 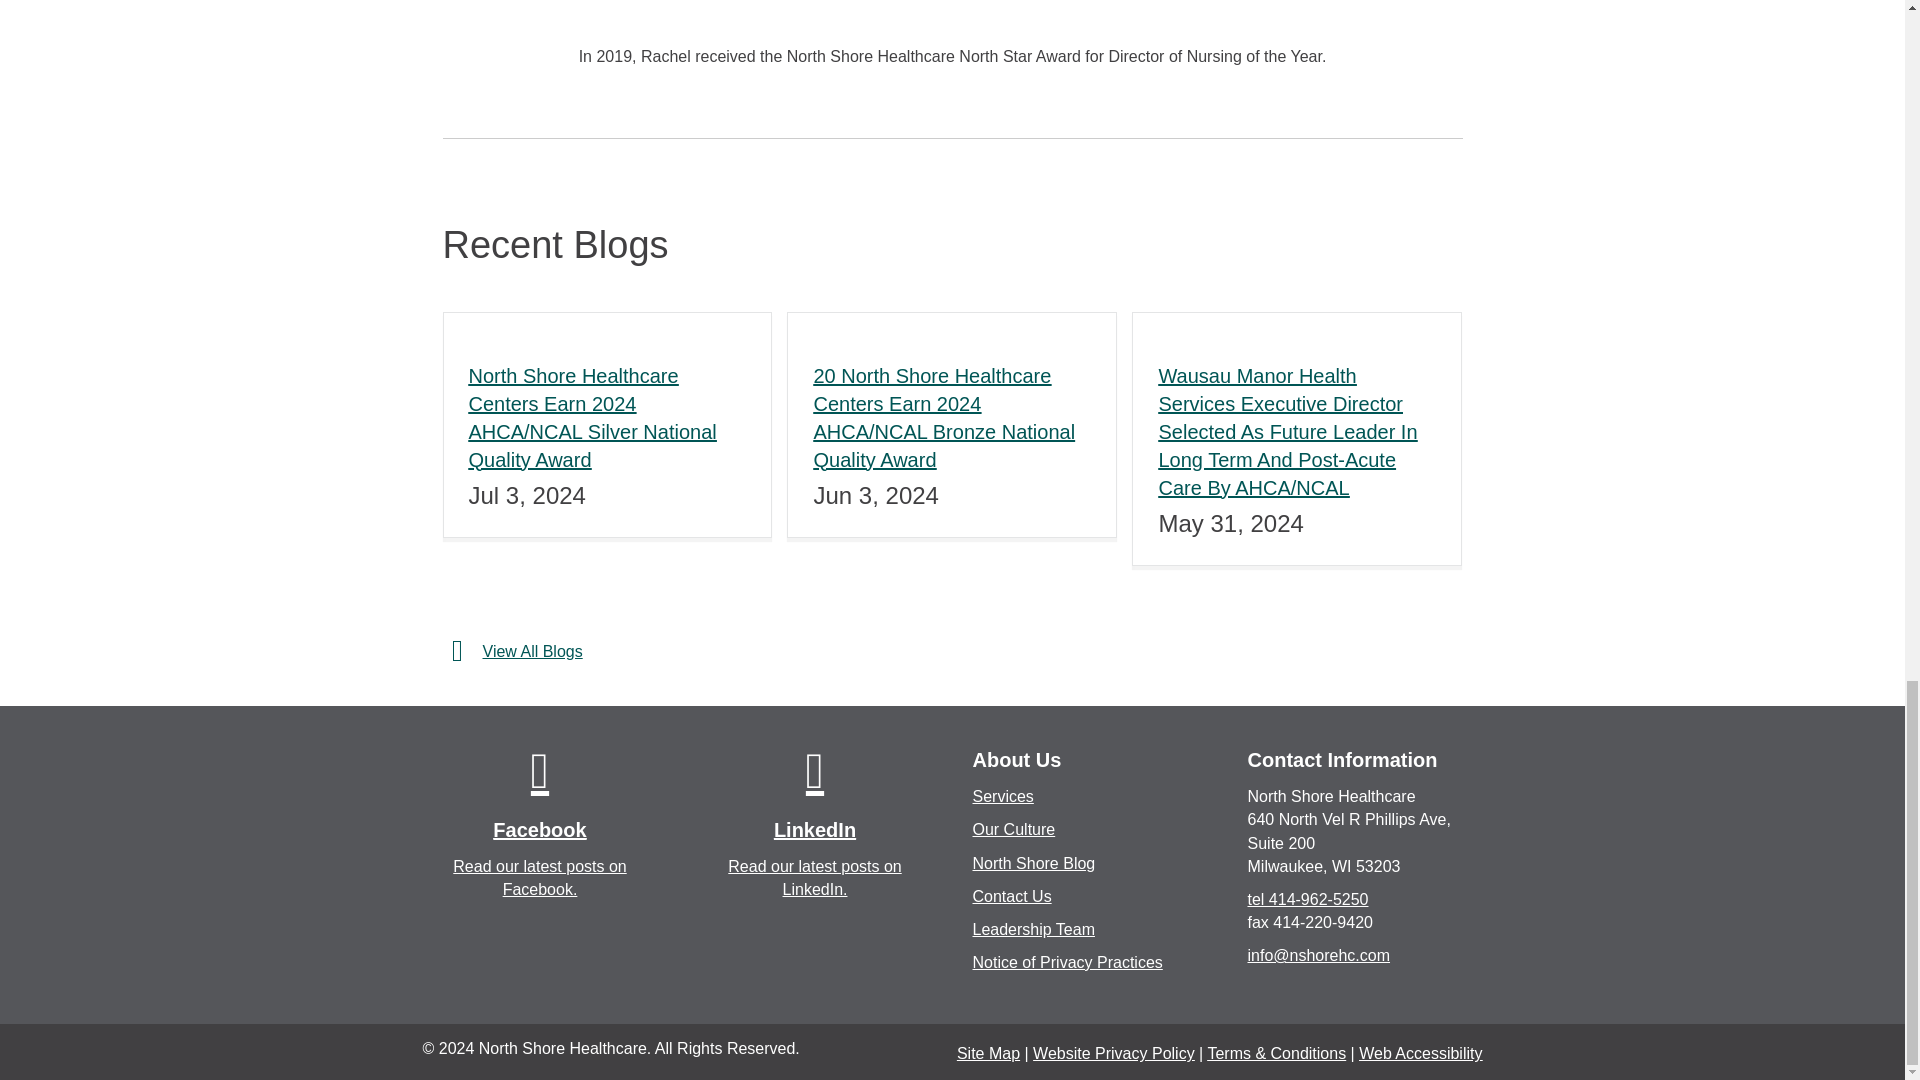 What do you see at coordinates (1032, 930) in the screenshot?
I see `Leadership Team` at bounding box center [1032, 930].